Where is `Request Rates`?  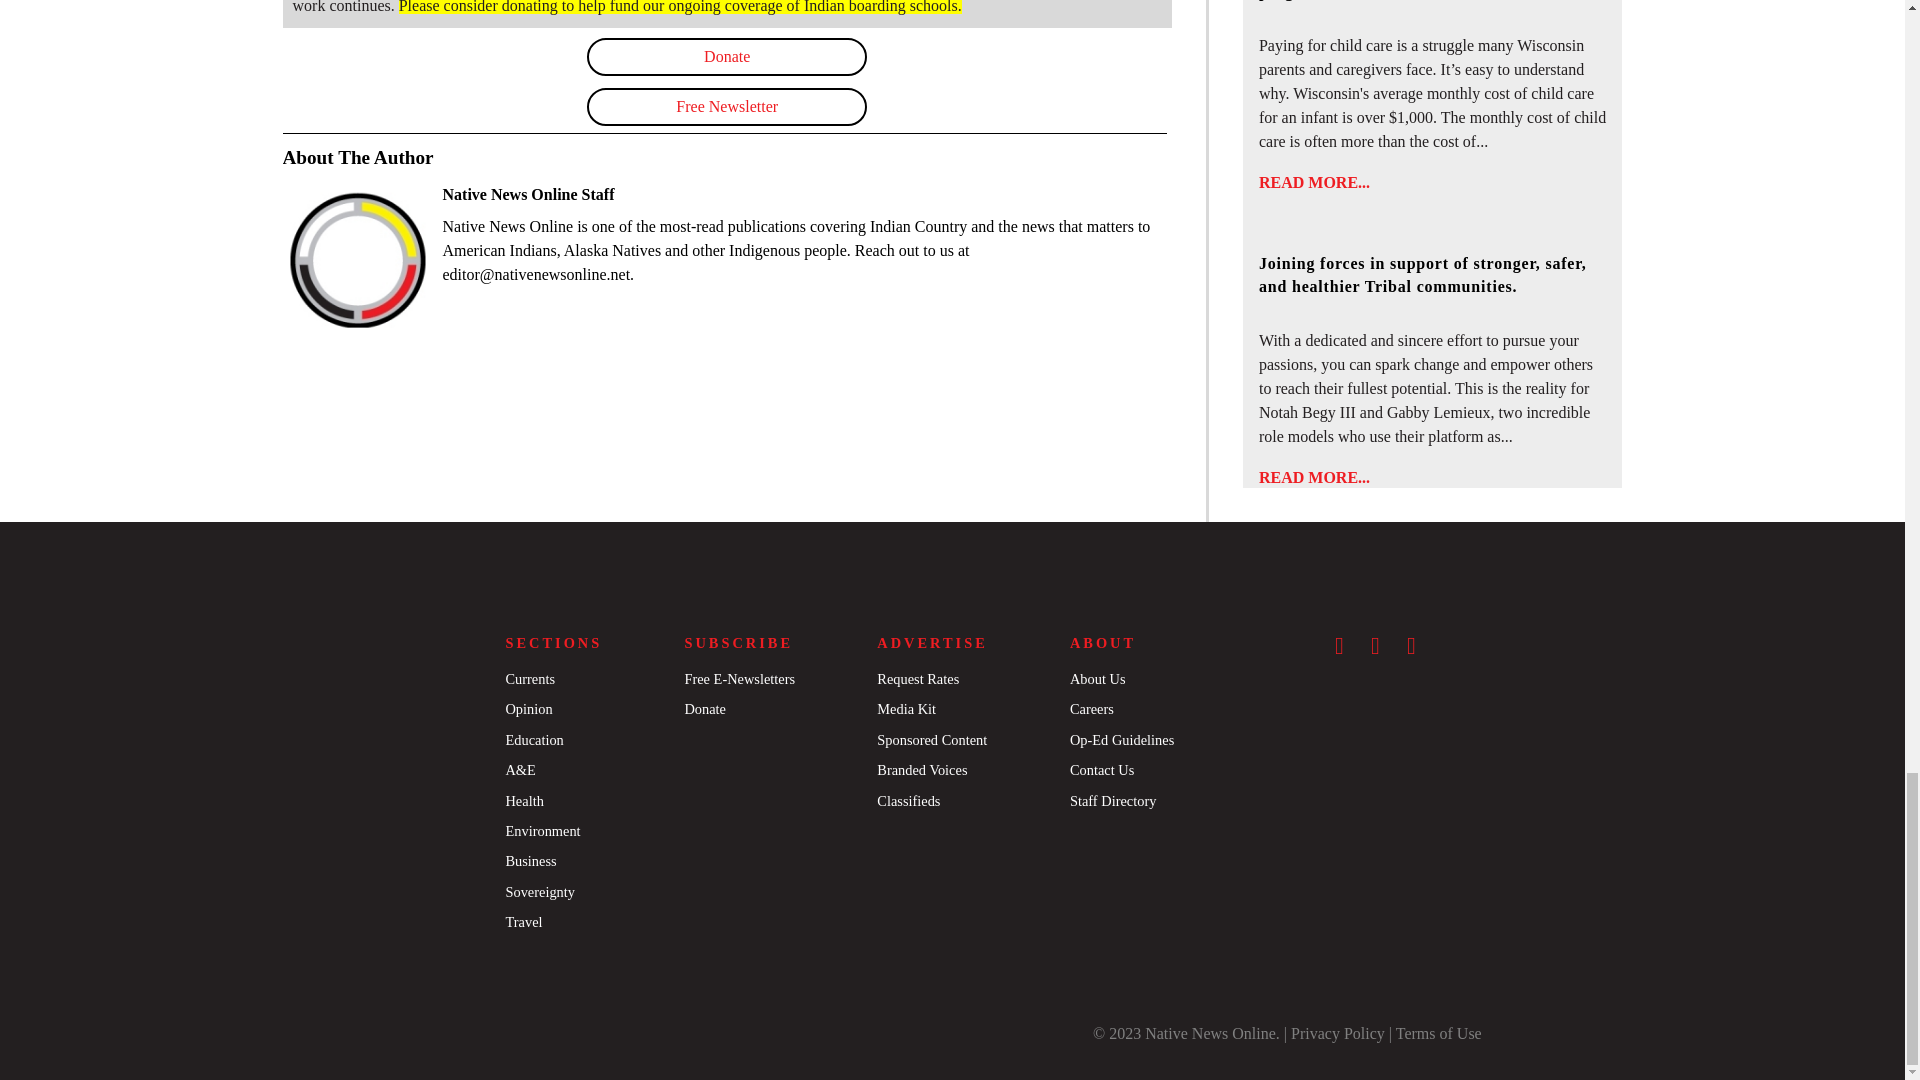
Request Rates is located at coordinates (918, 678).